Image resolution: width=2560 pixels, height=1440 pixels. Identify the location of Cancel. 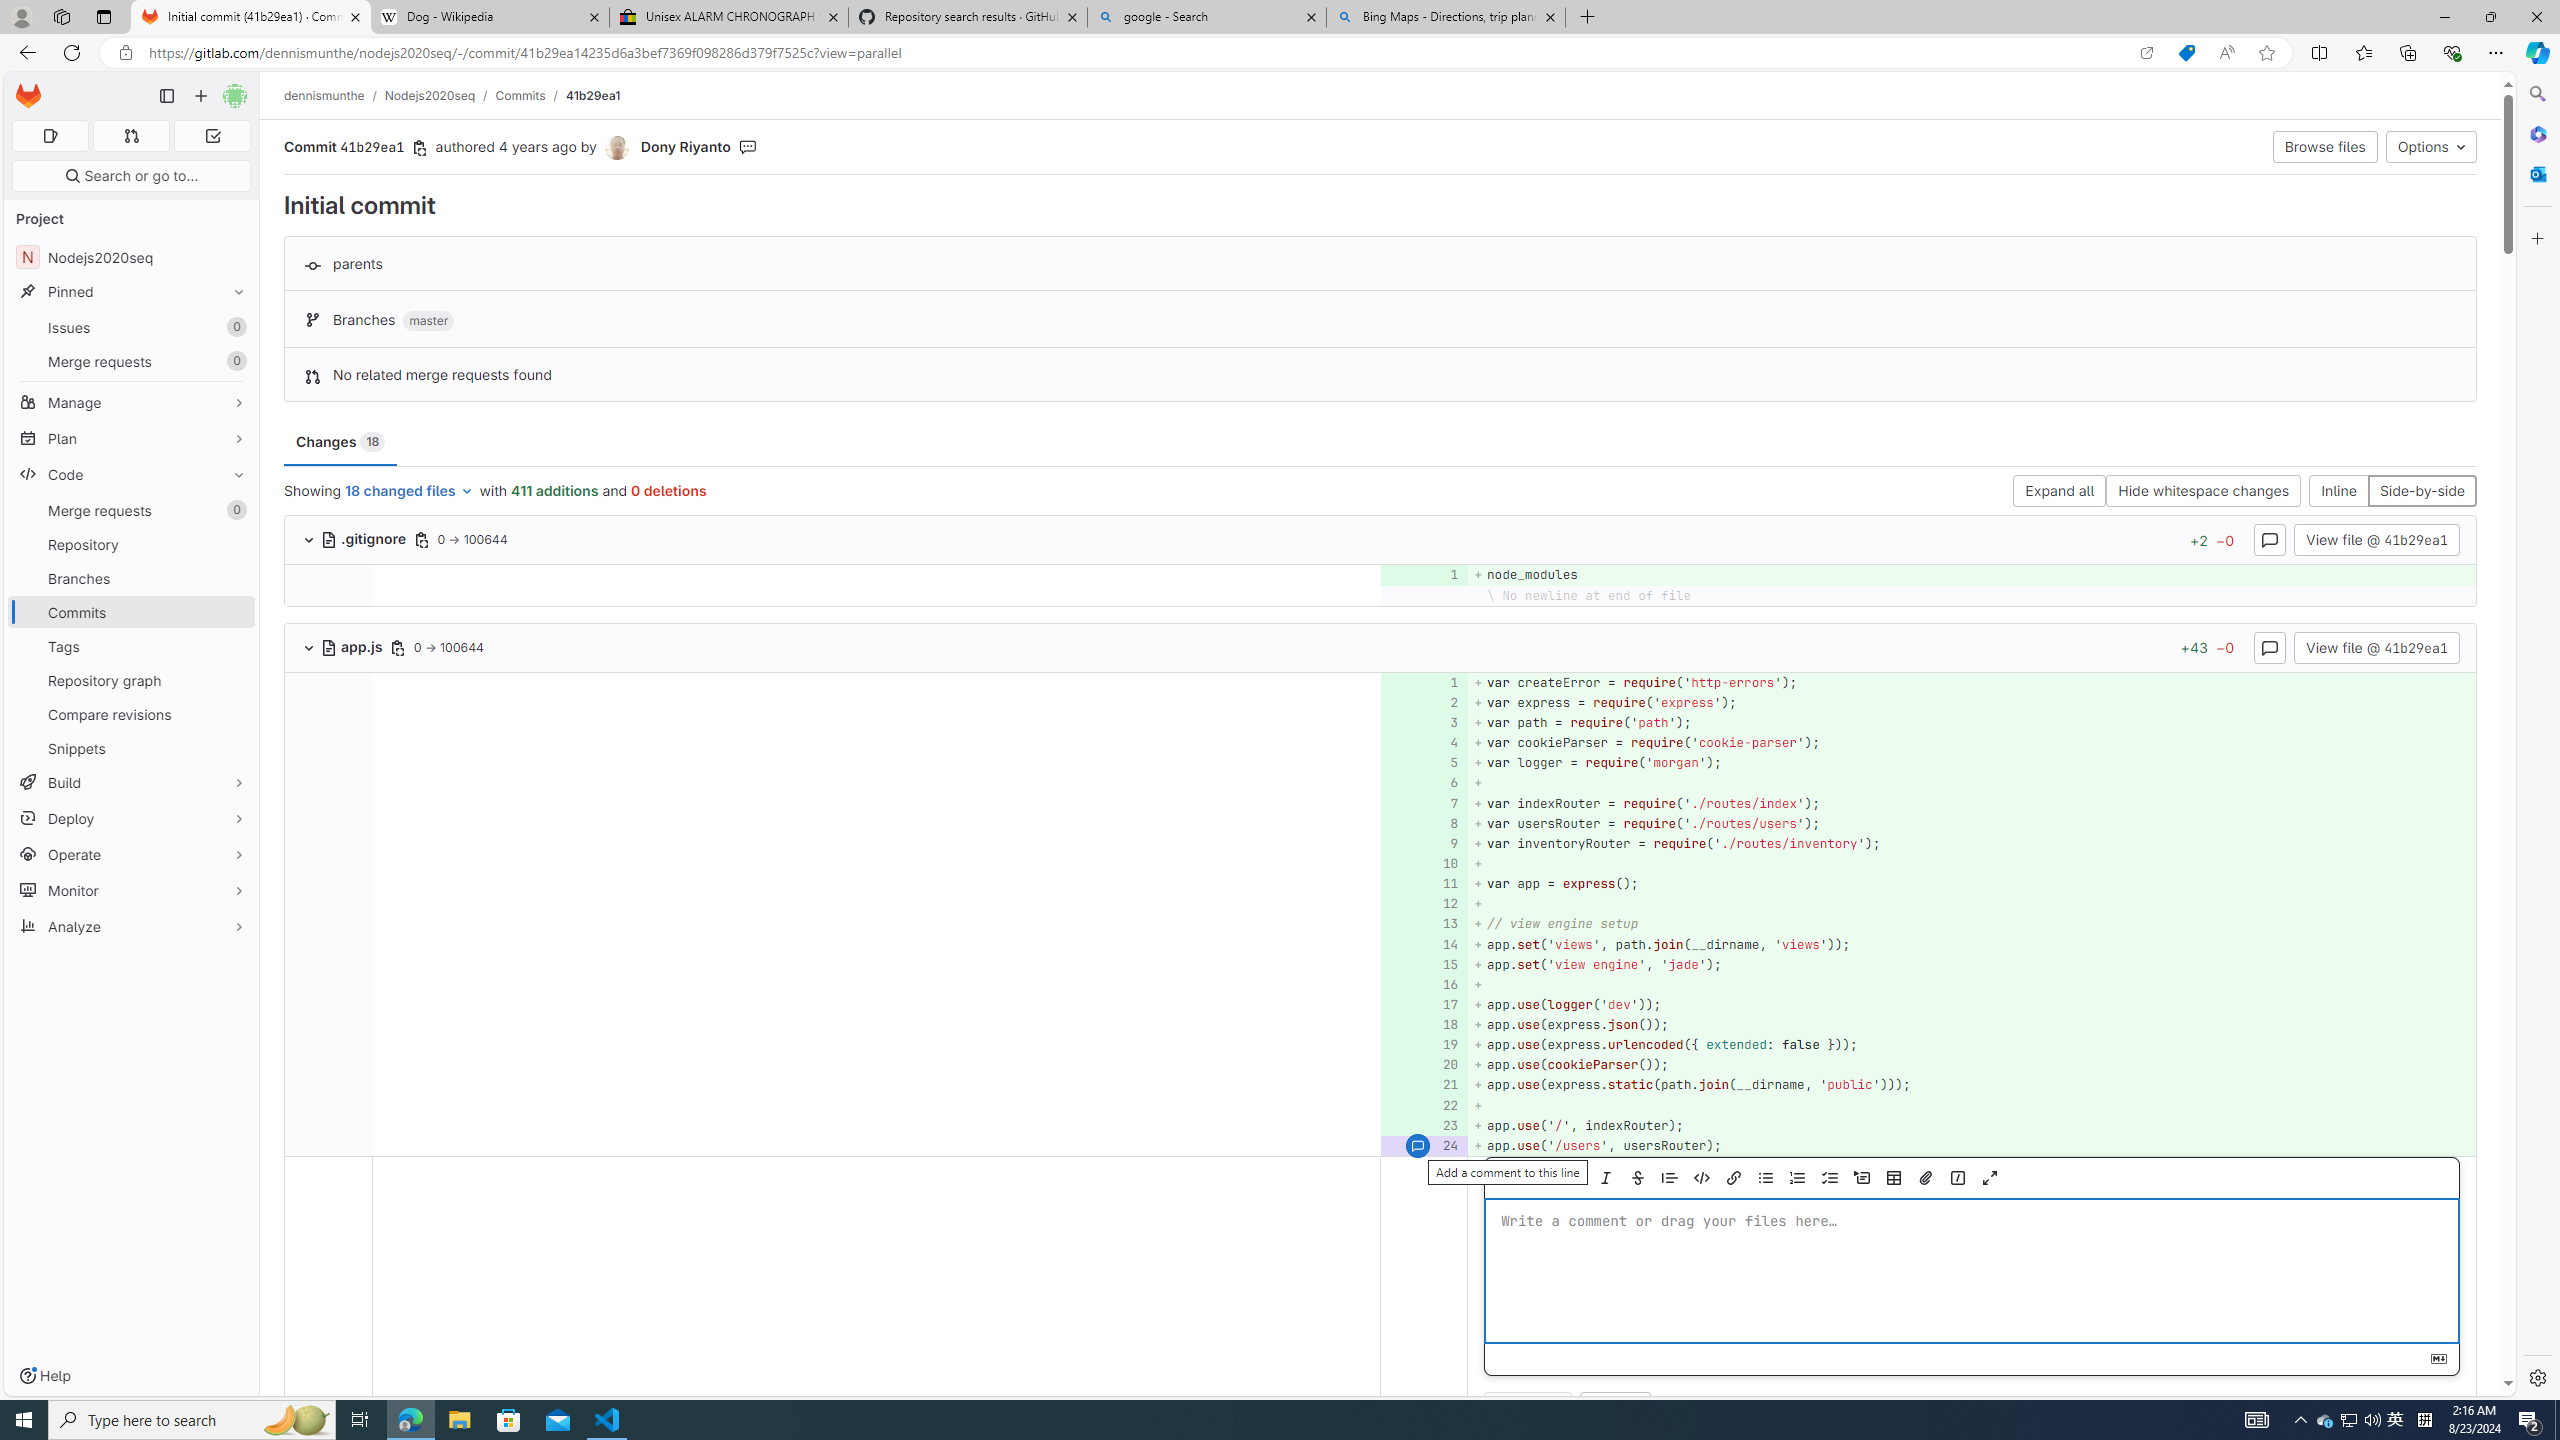
(1615, 1408).